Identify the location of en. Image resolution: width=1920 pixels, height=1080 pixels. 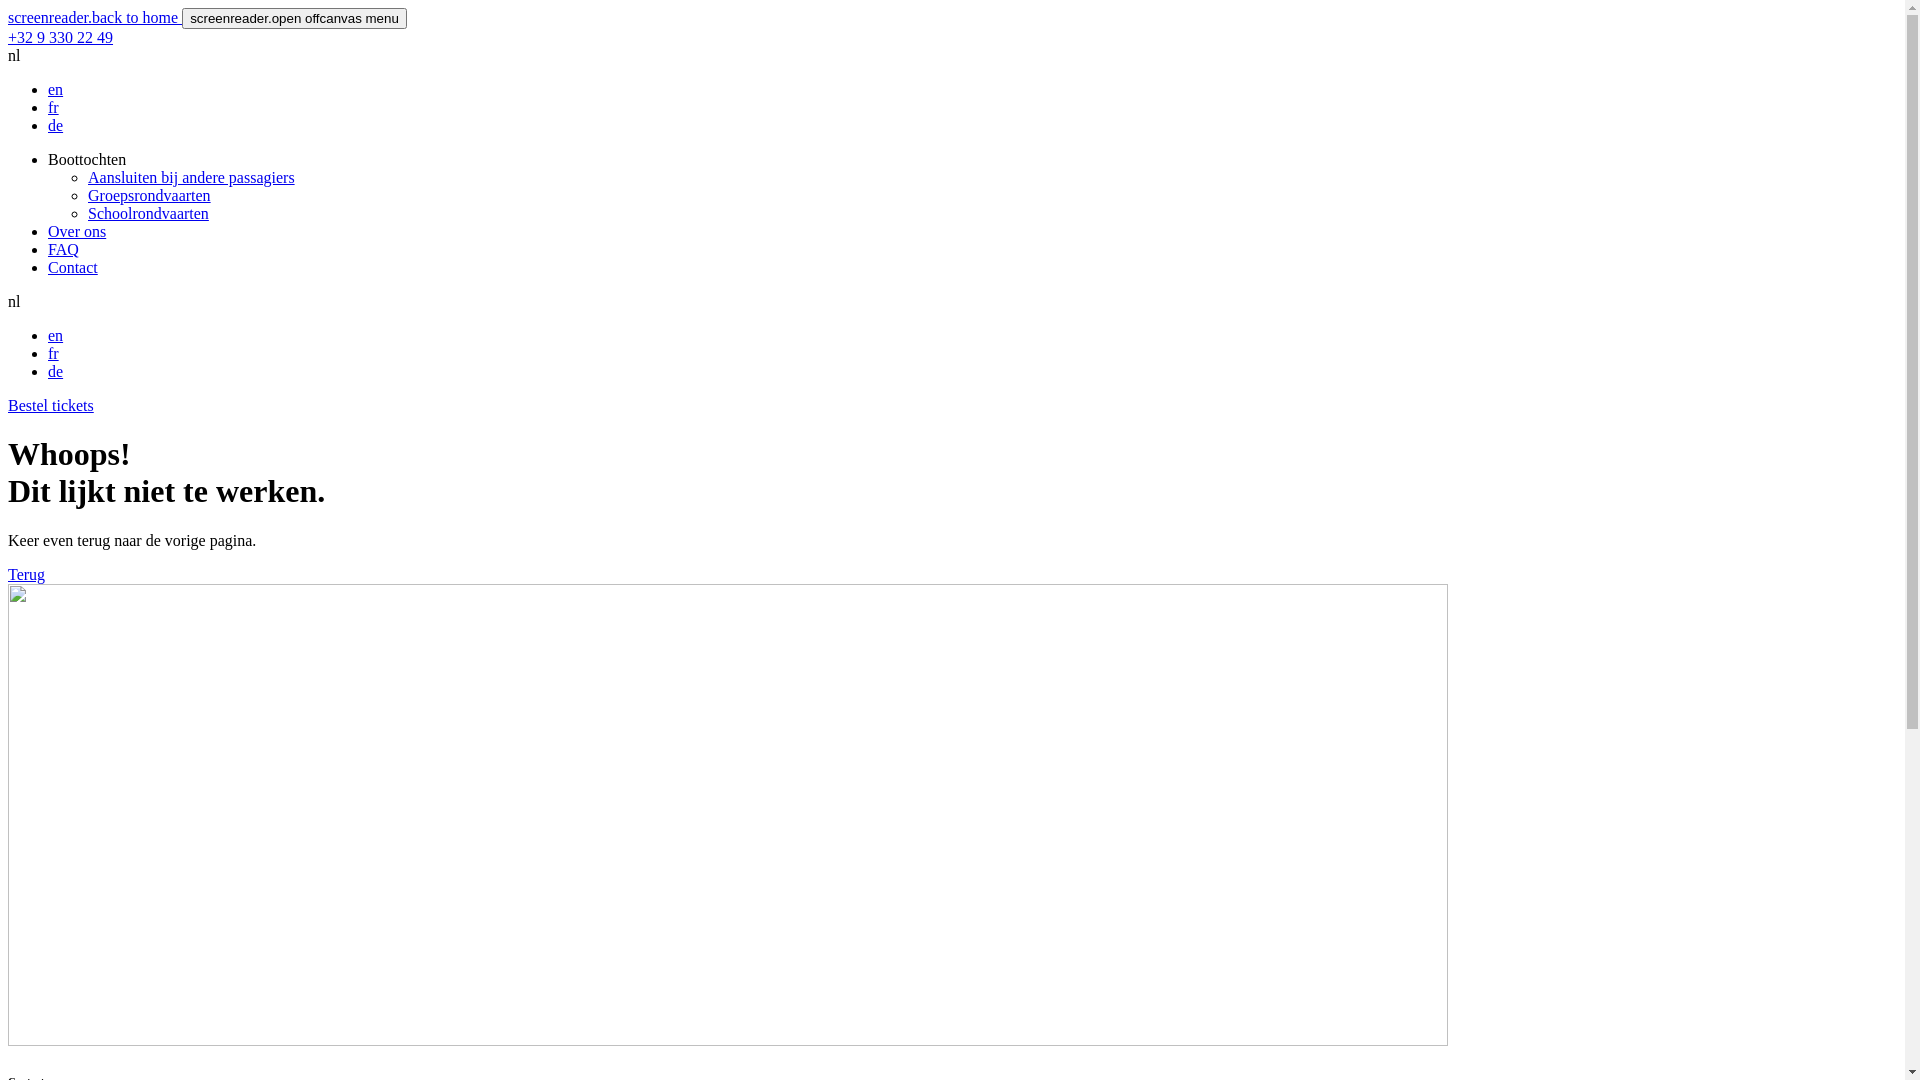
(56, 90).